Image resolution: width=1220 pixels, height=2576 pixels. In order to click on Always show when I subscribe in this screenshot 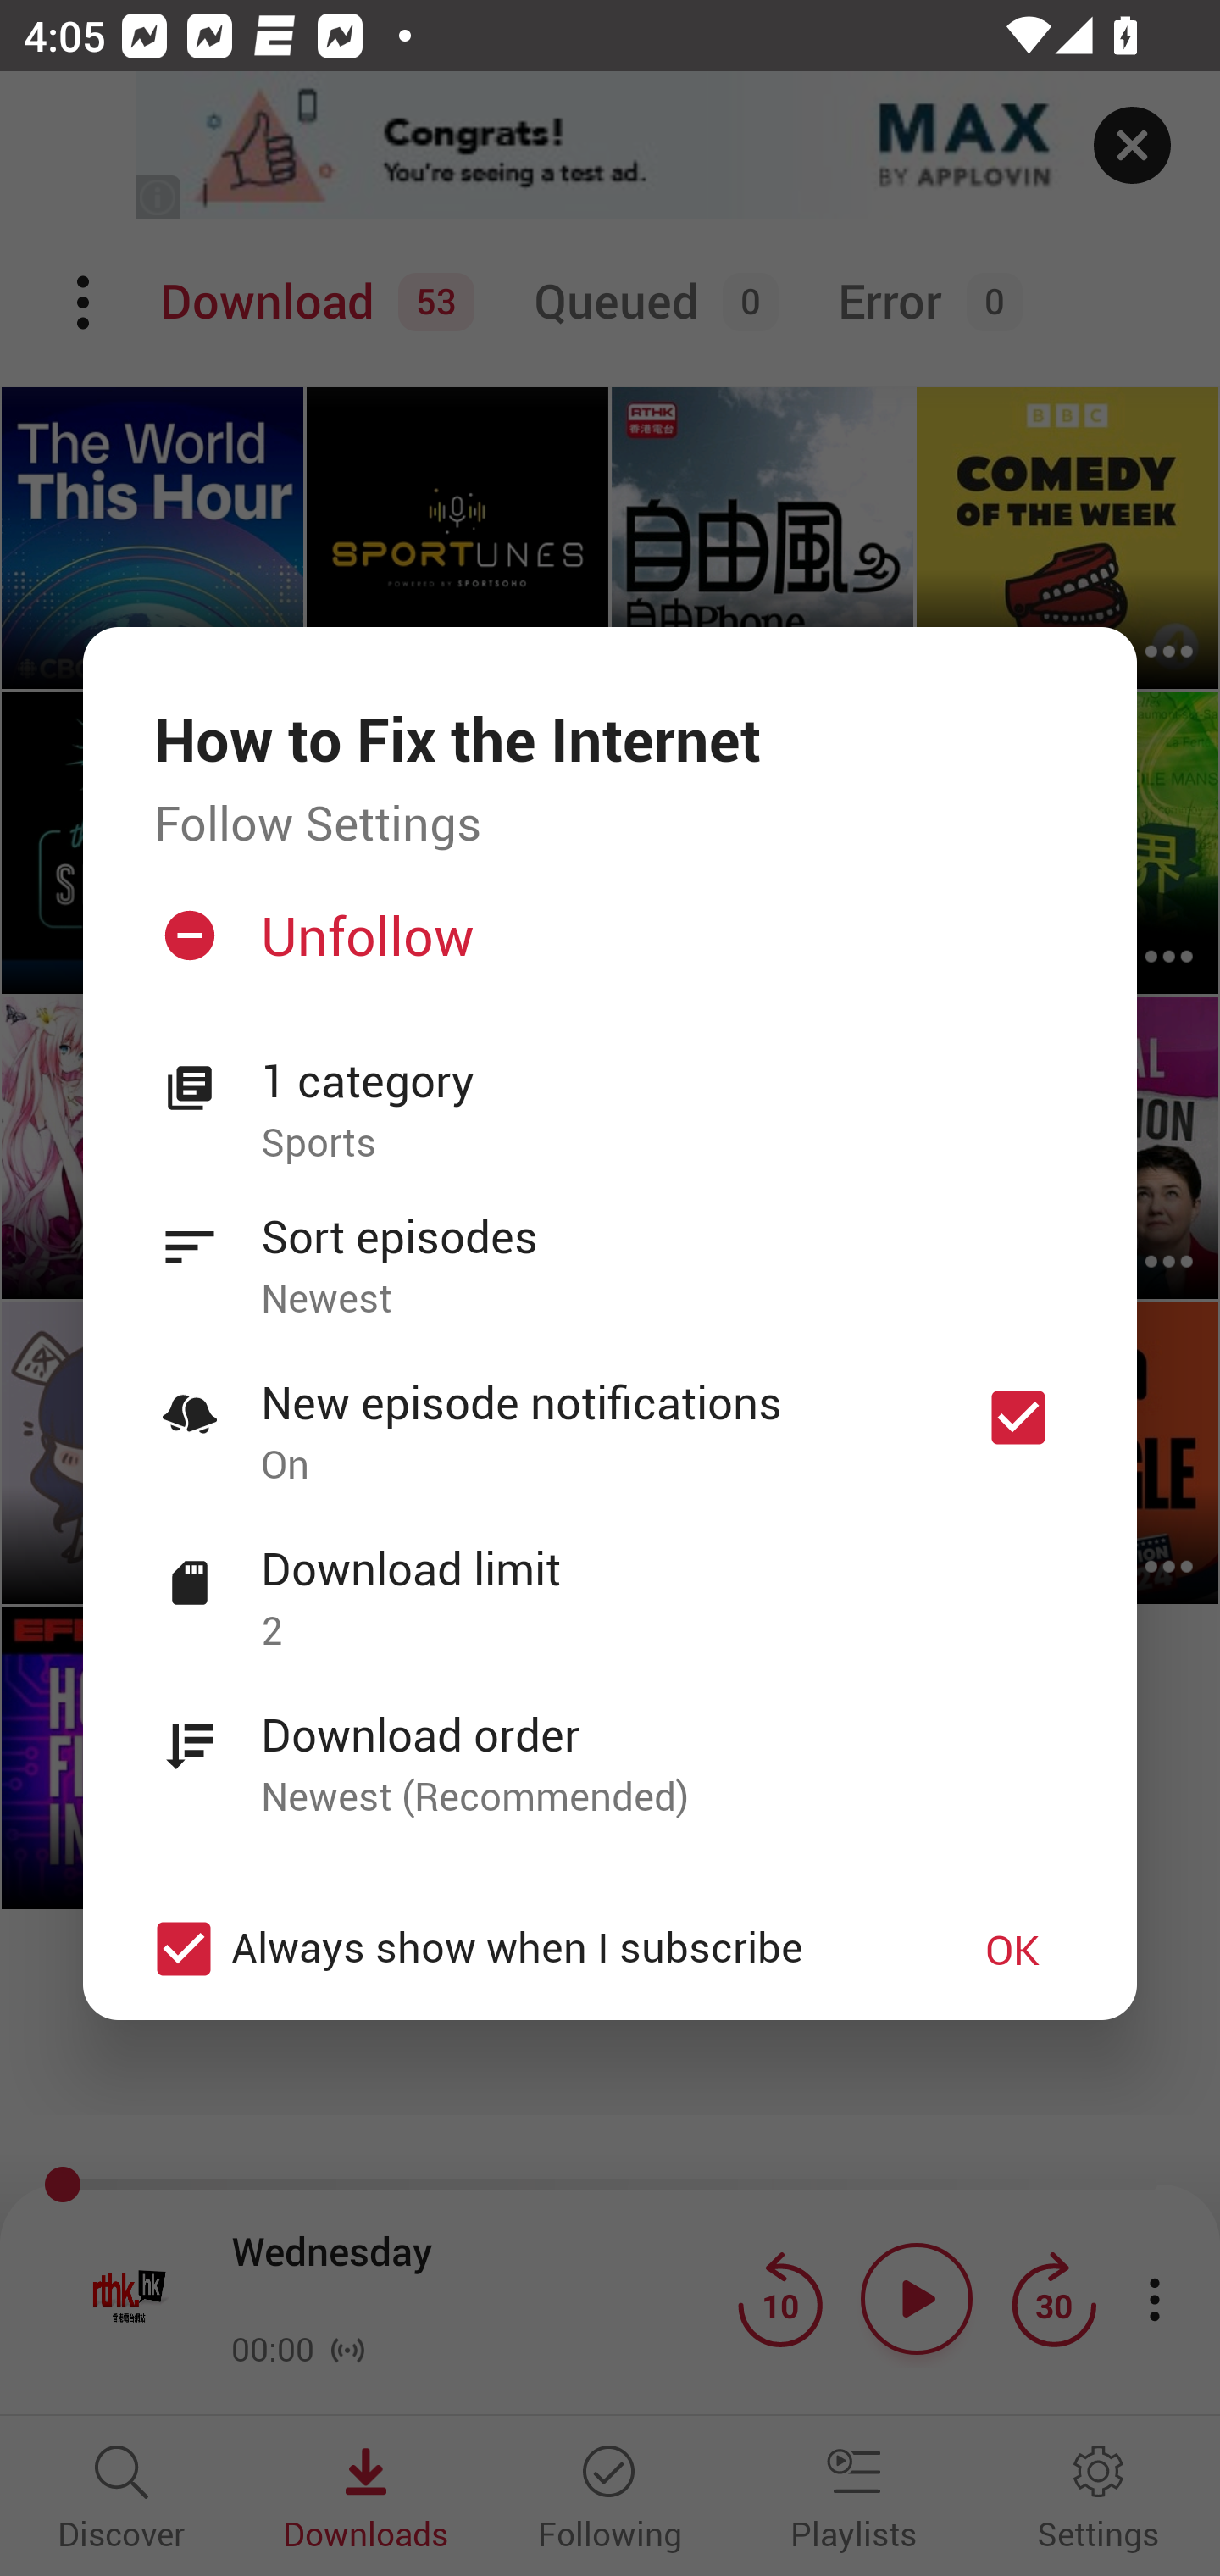, I will do `click(527, 1949)`.